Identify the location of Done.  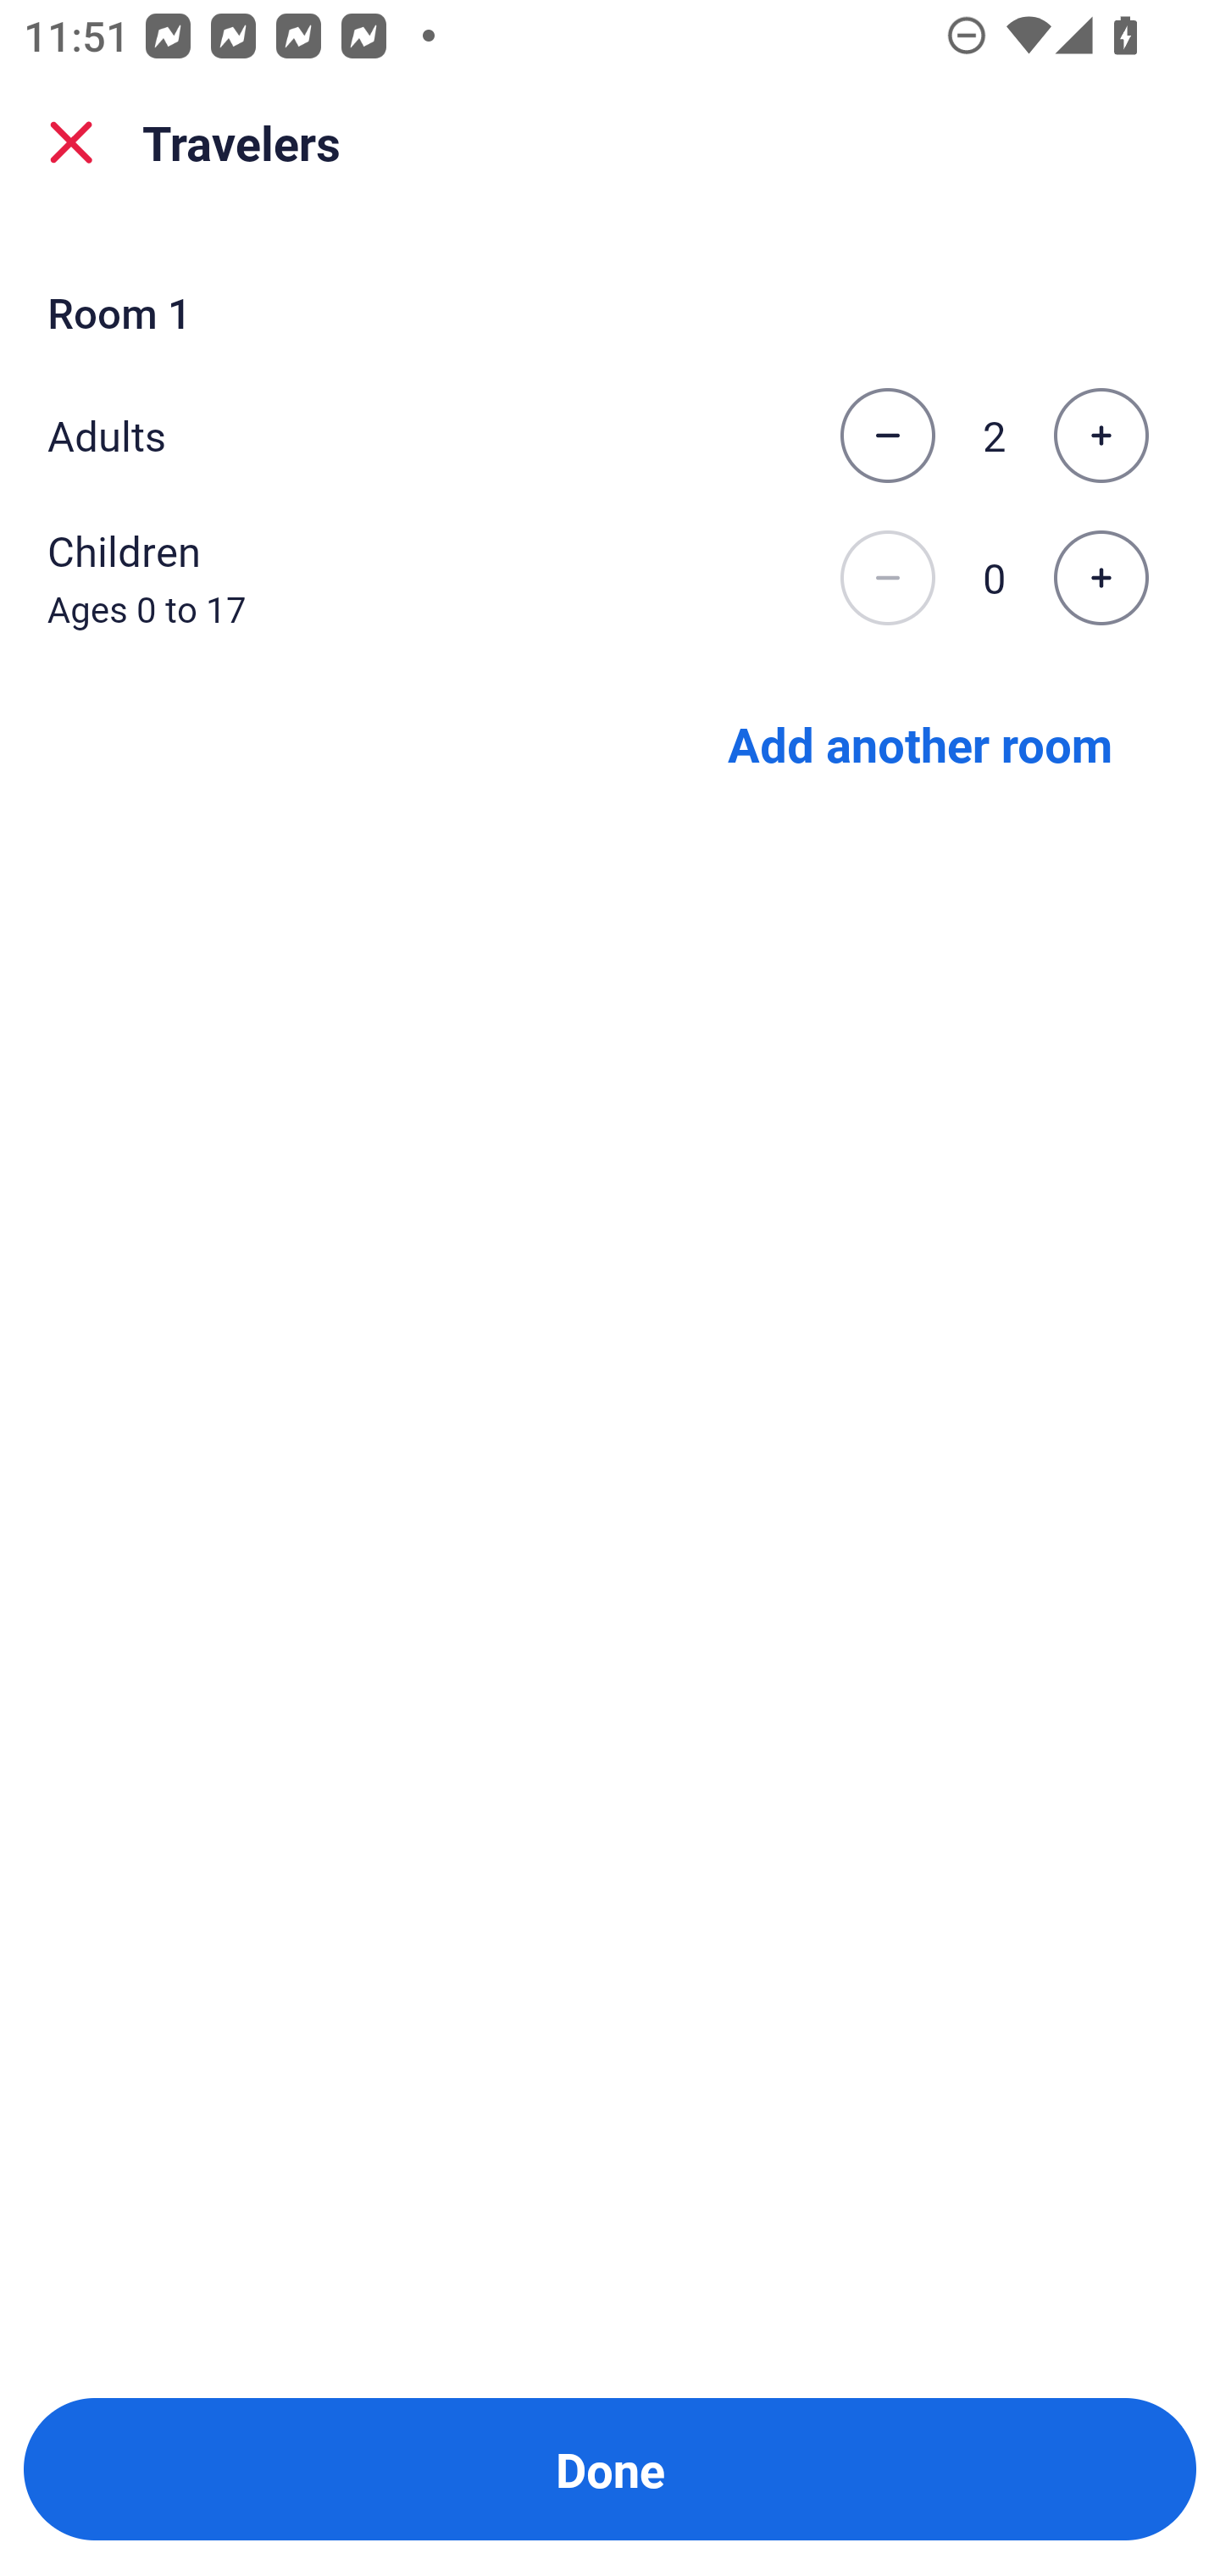
(610, 2469).